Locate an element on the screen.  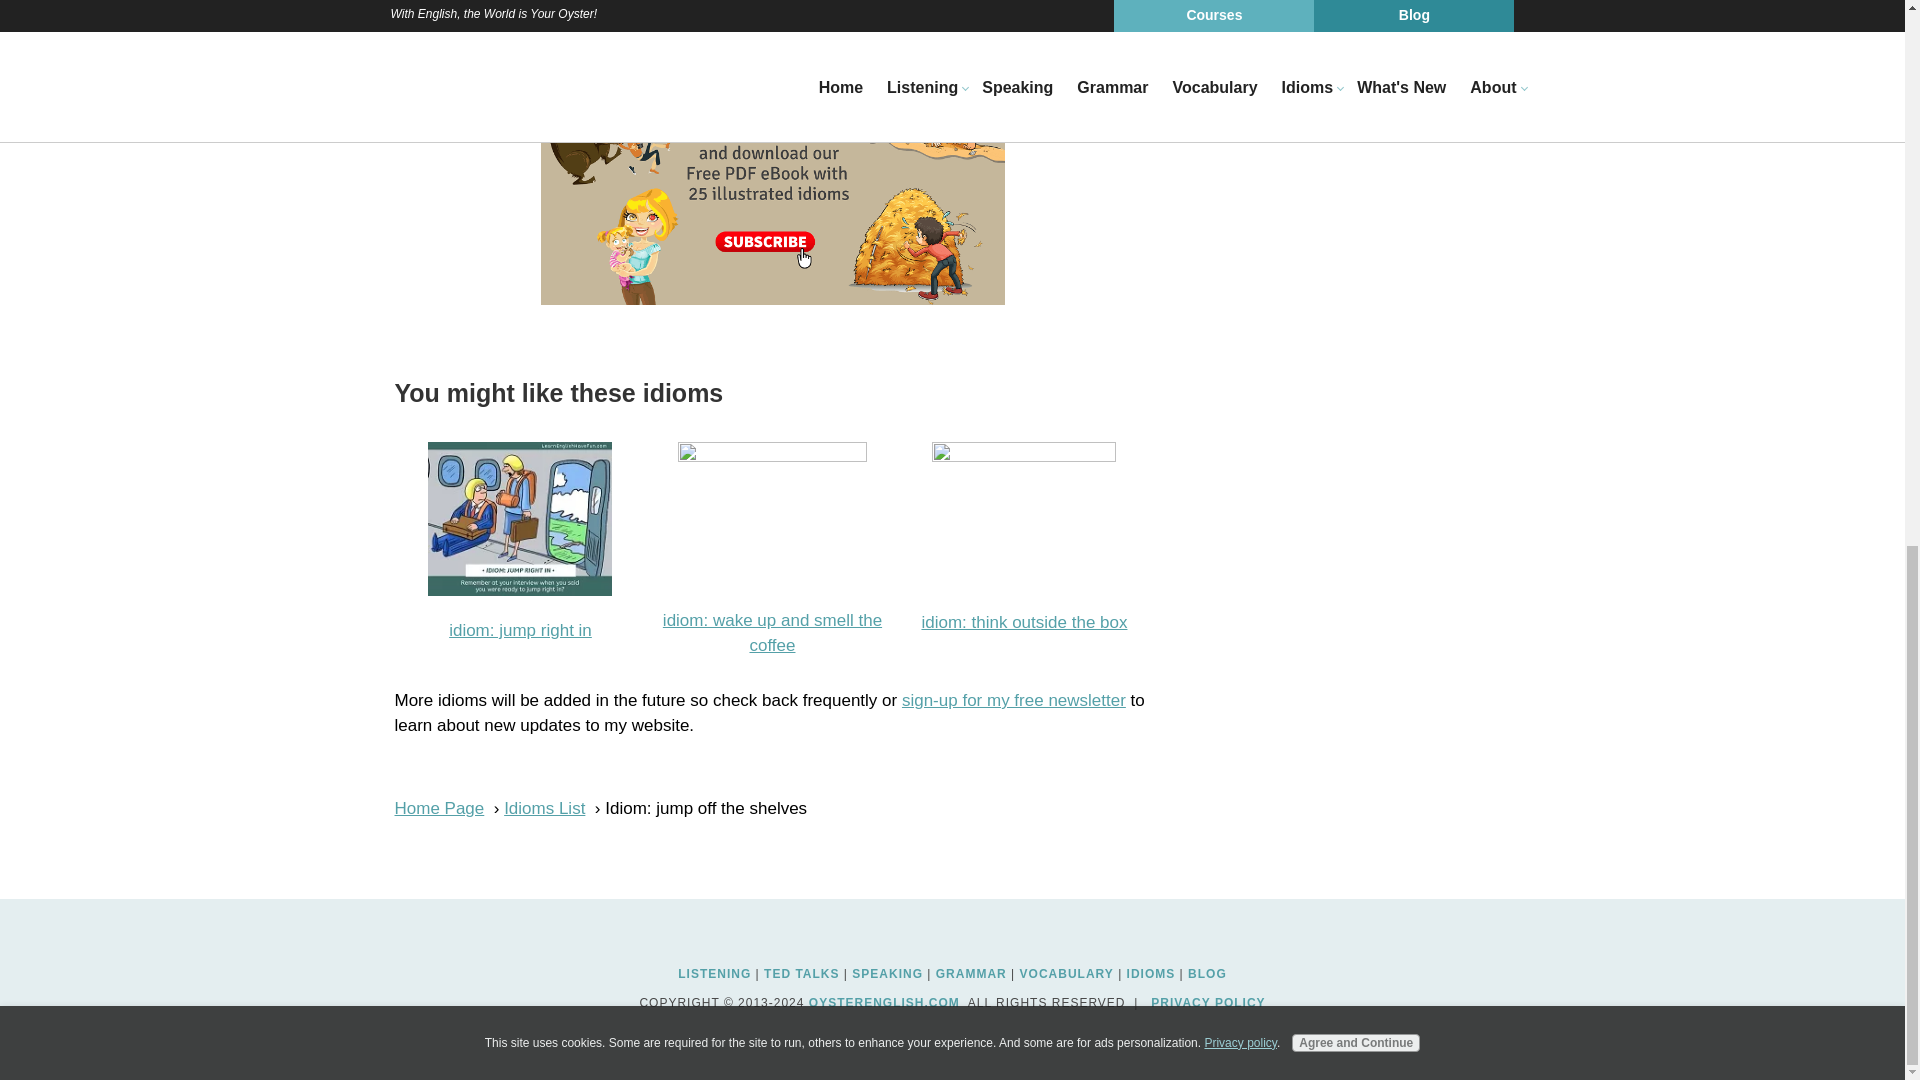
GRAMMAR is located at coordinates (971, 973).